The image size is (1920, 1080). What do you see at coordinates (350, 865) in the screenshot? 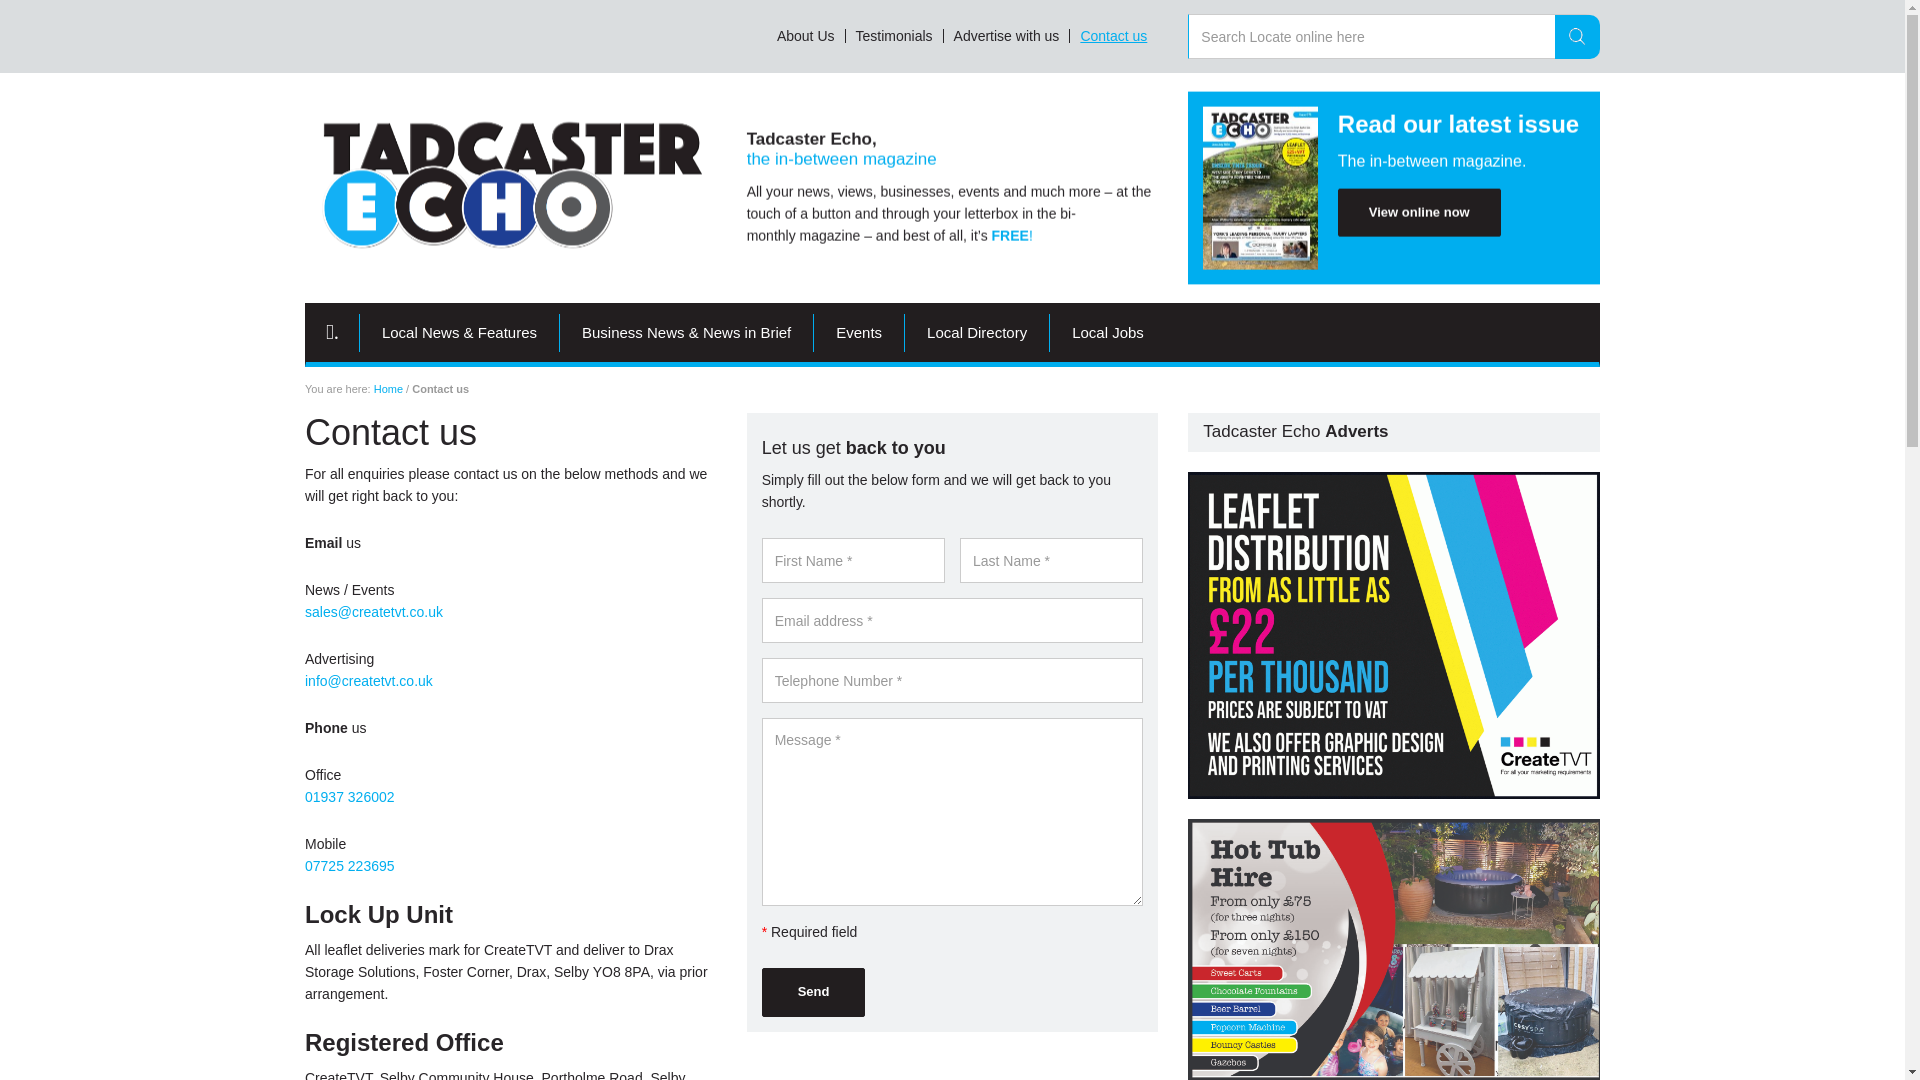
I see `07725 223695` at bounding box center [350, 865].